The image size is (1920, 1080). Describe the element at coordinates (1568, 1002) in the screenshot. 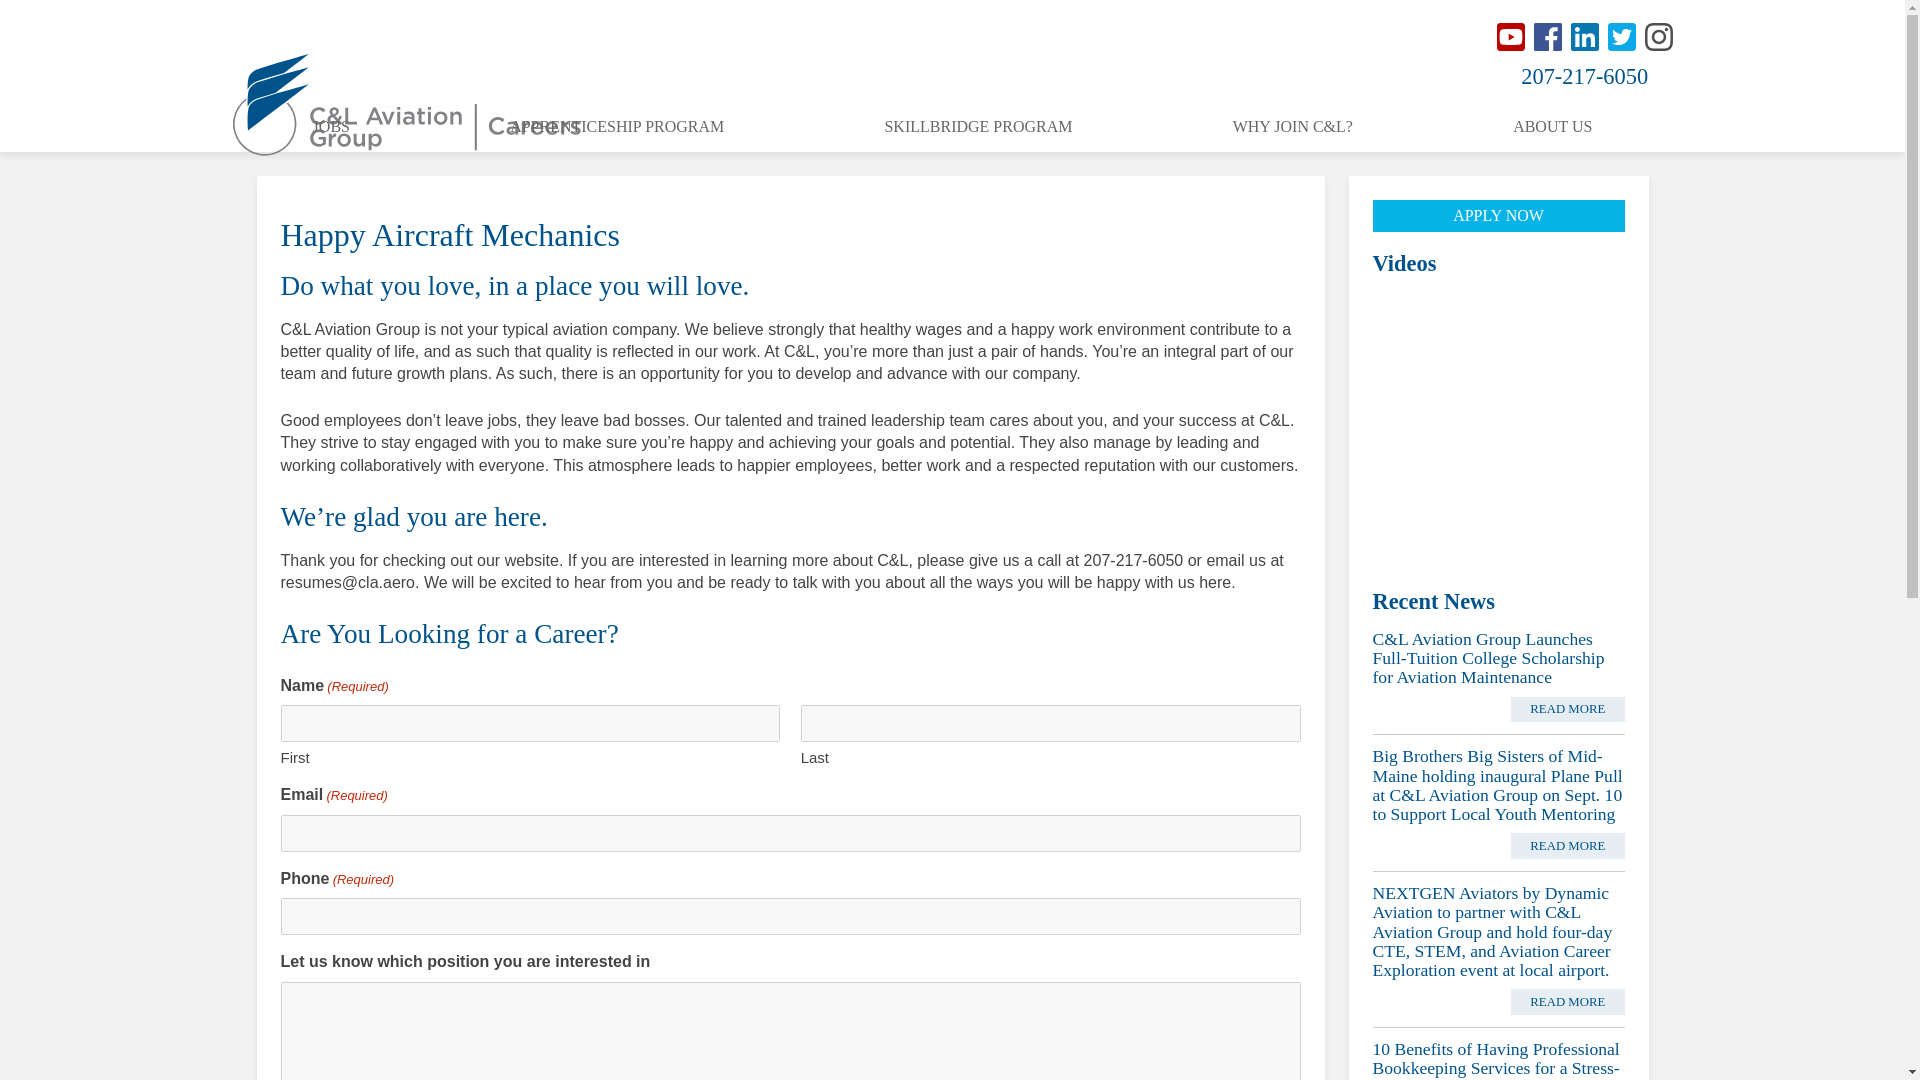

I see `READ MORE` at that location.